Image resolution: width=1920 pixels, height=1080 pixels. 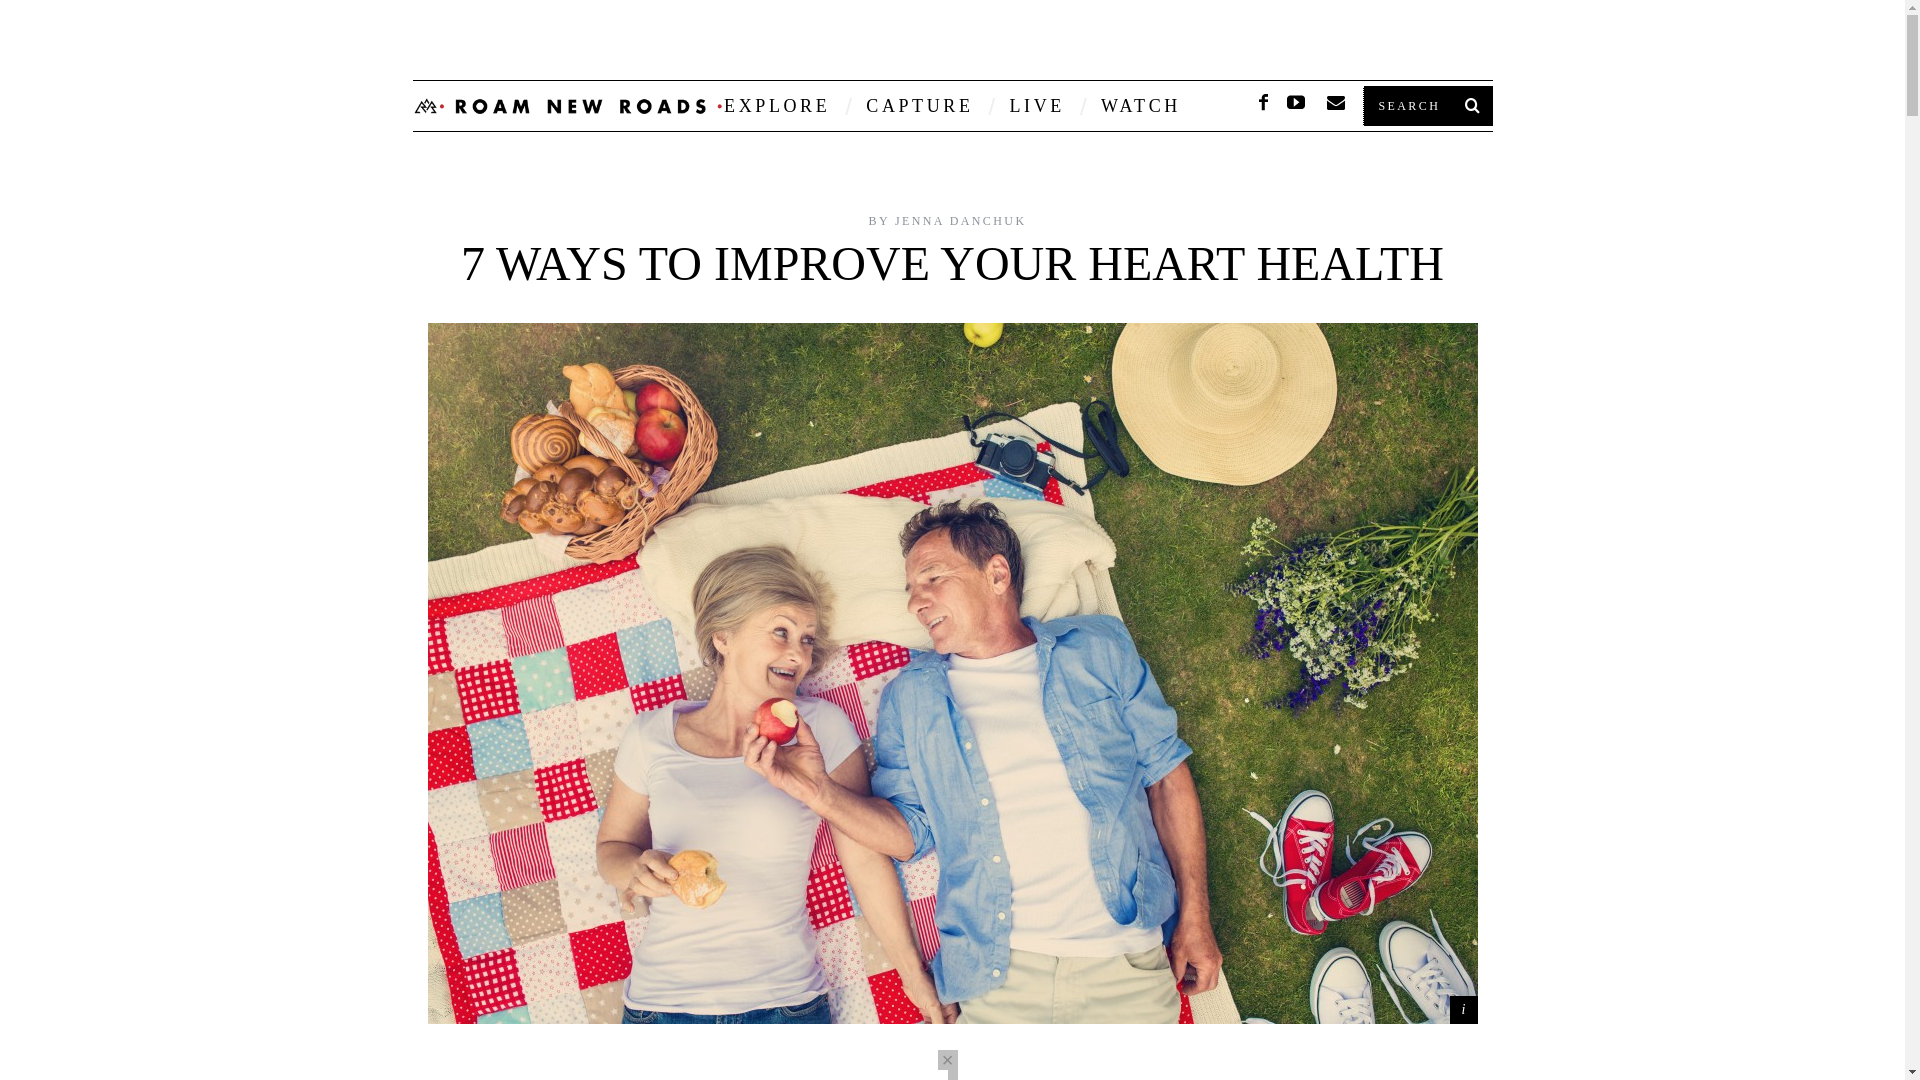 I want to click on Search, so click(x=1426, y=106).